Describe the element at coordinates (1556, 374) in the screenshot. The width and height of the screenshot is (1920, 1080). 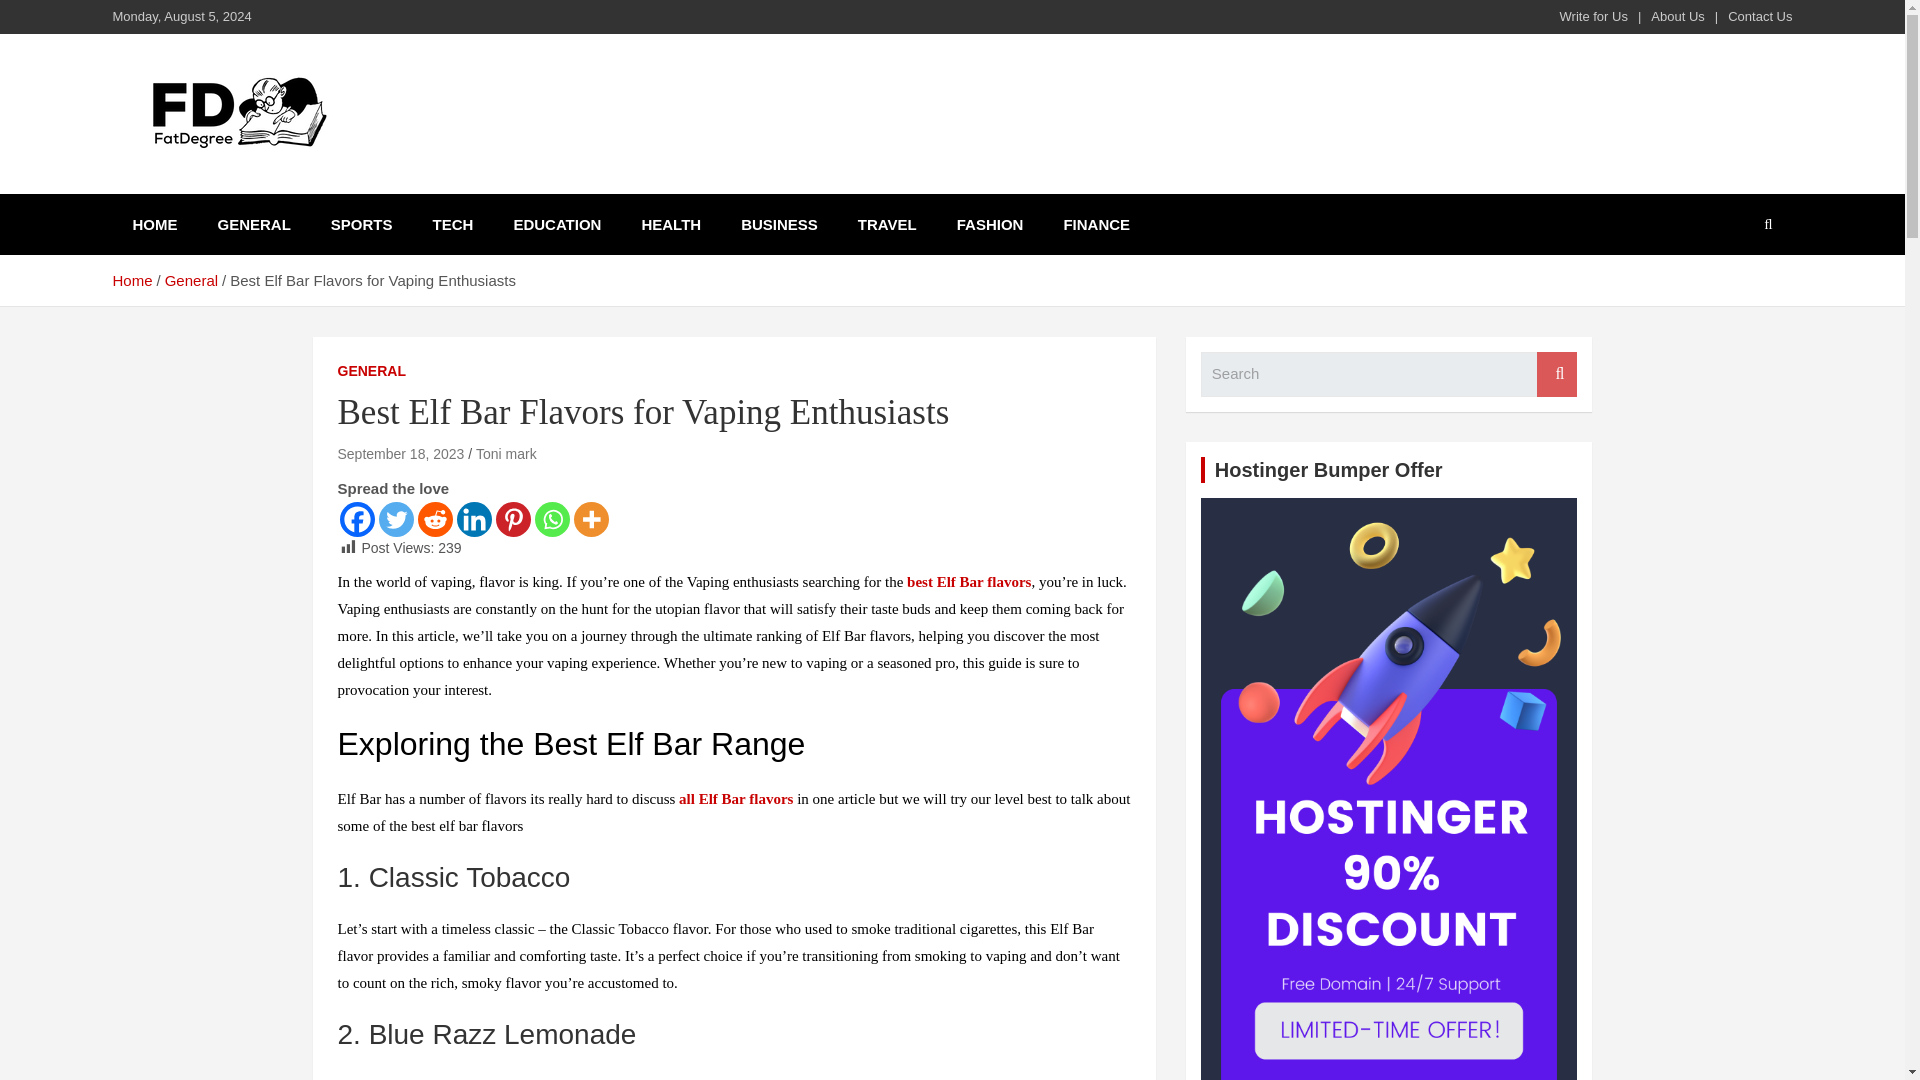
I see `Search` at that location.